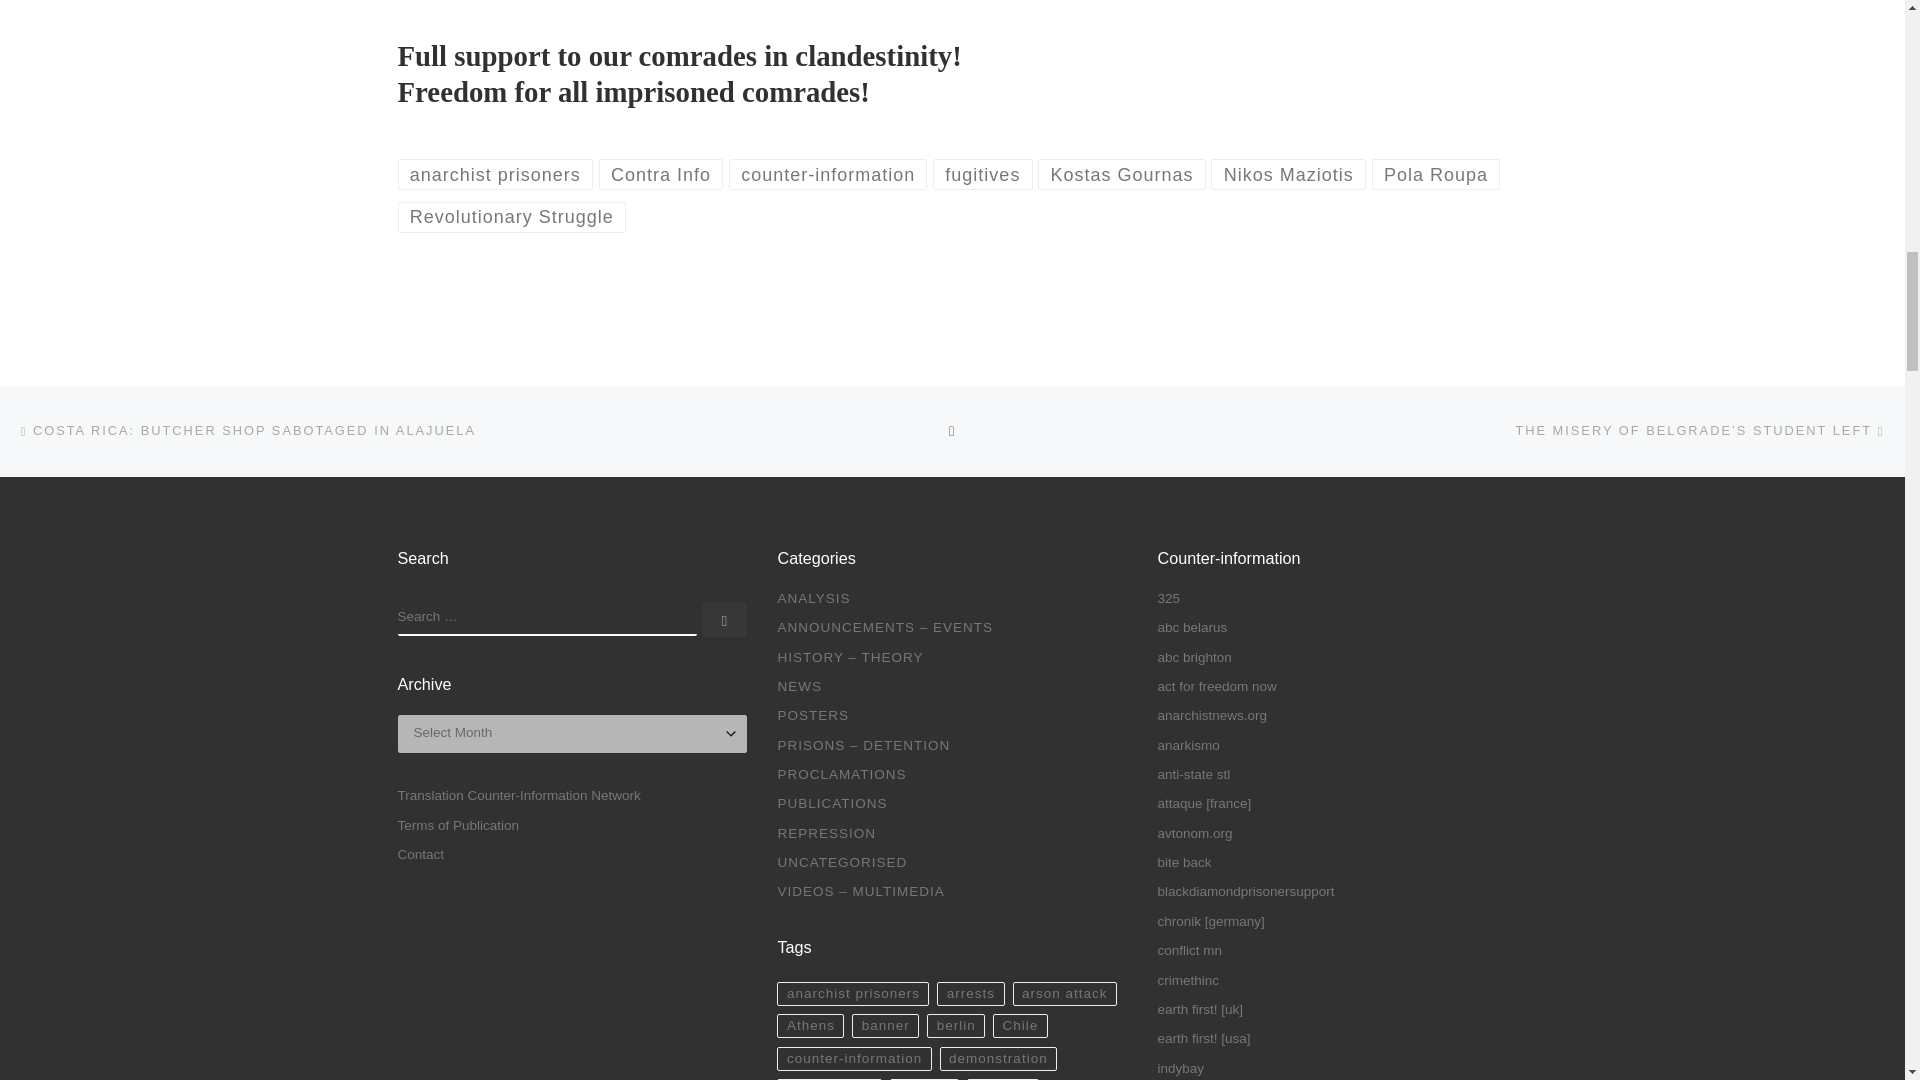 This screenshot has height=1080, width=1920. Describe the element at coordinates (1288, 174) in the screenshot. I see `View all posts in Nikos Maziotis` at that location.